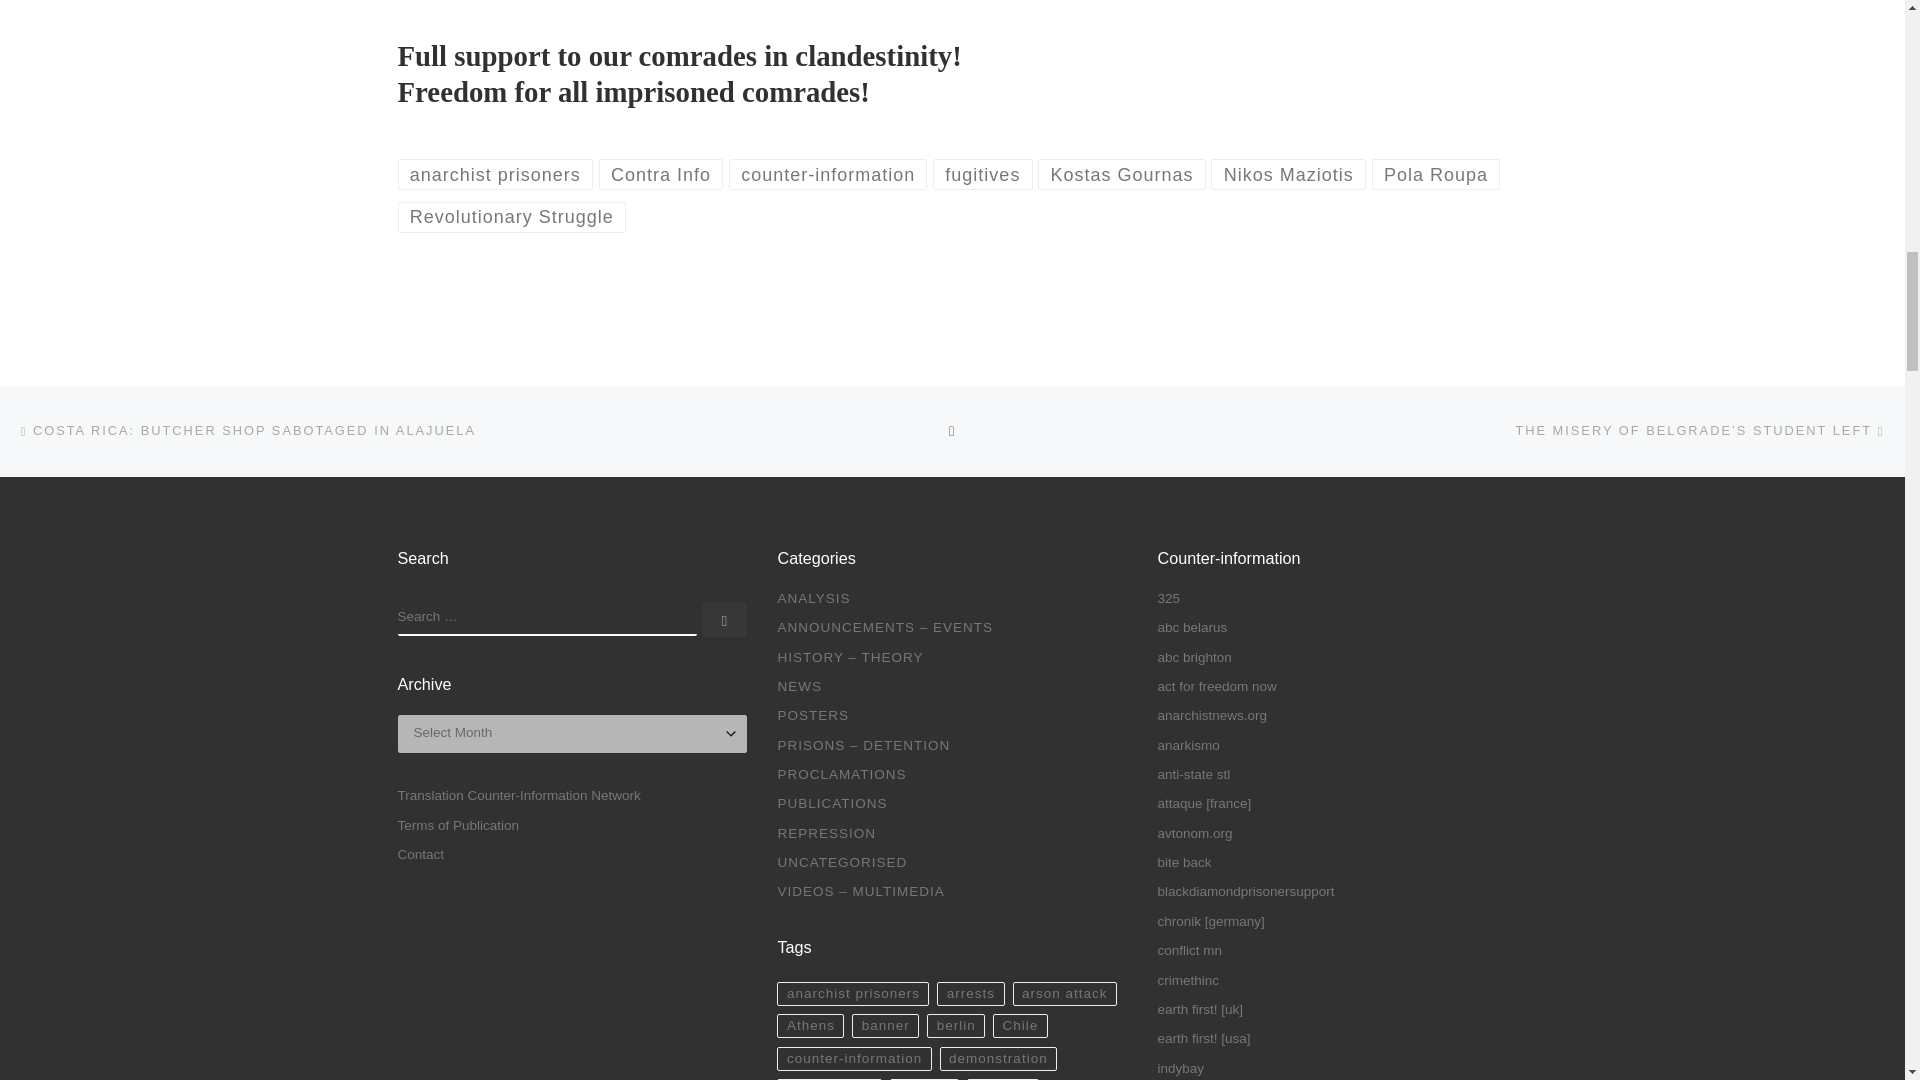 This screenshot has height=1080, width=1920. Describe the element at coordinates (1288, 174) in the screenshot. I see `View all posts in Nikos Maziotis` at that location.